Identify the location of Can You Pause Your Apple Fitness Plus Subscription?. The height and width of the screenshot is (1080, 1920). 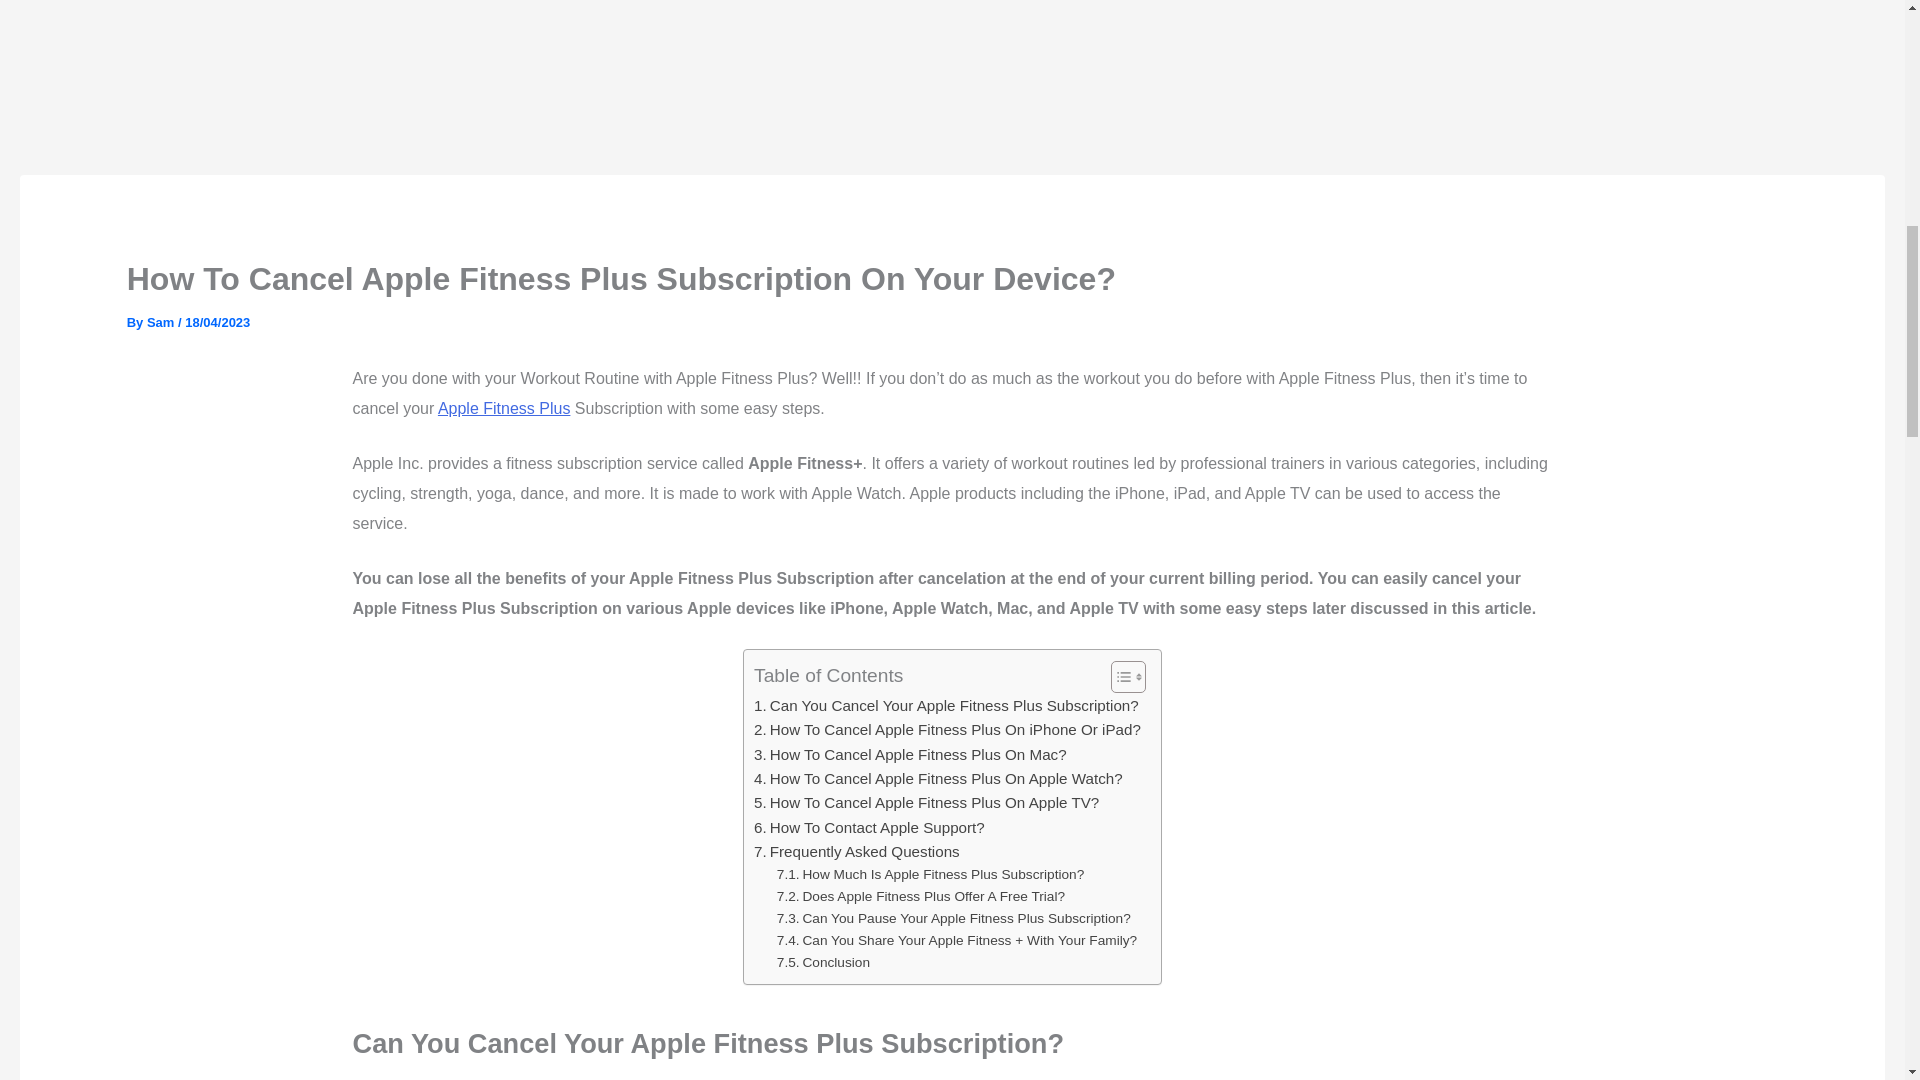
(954, 918).